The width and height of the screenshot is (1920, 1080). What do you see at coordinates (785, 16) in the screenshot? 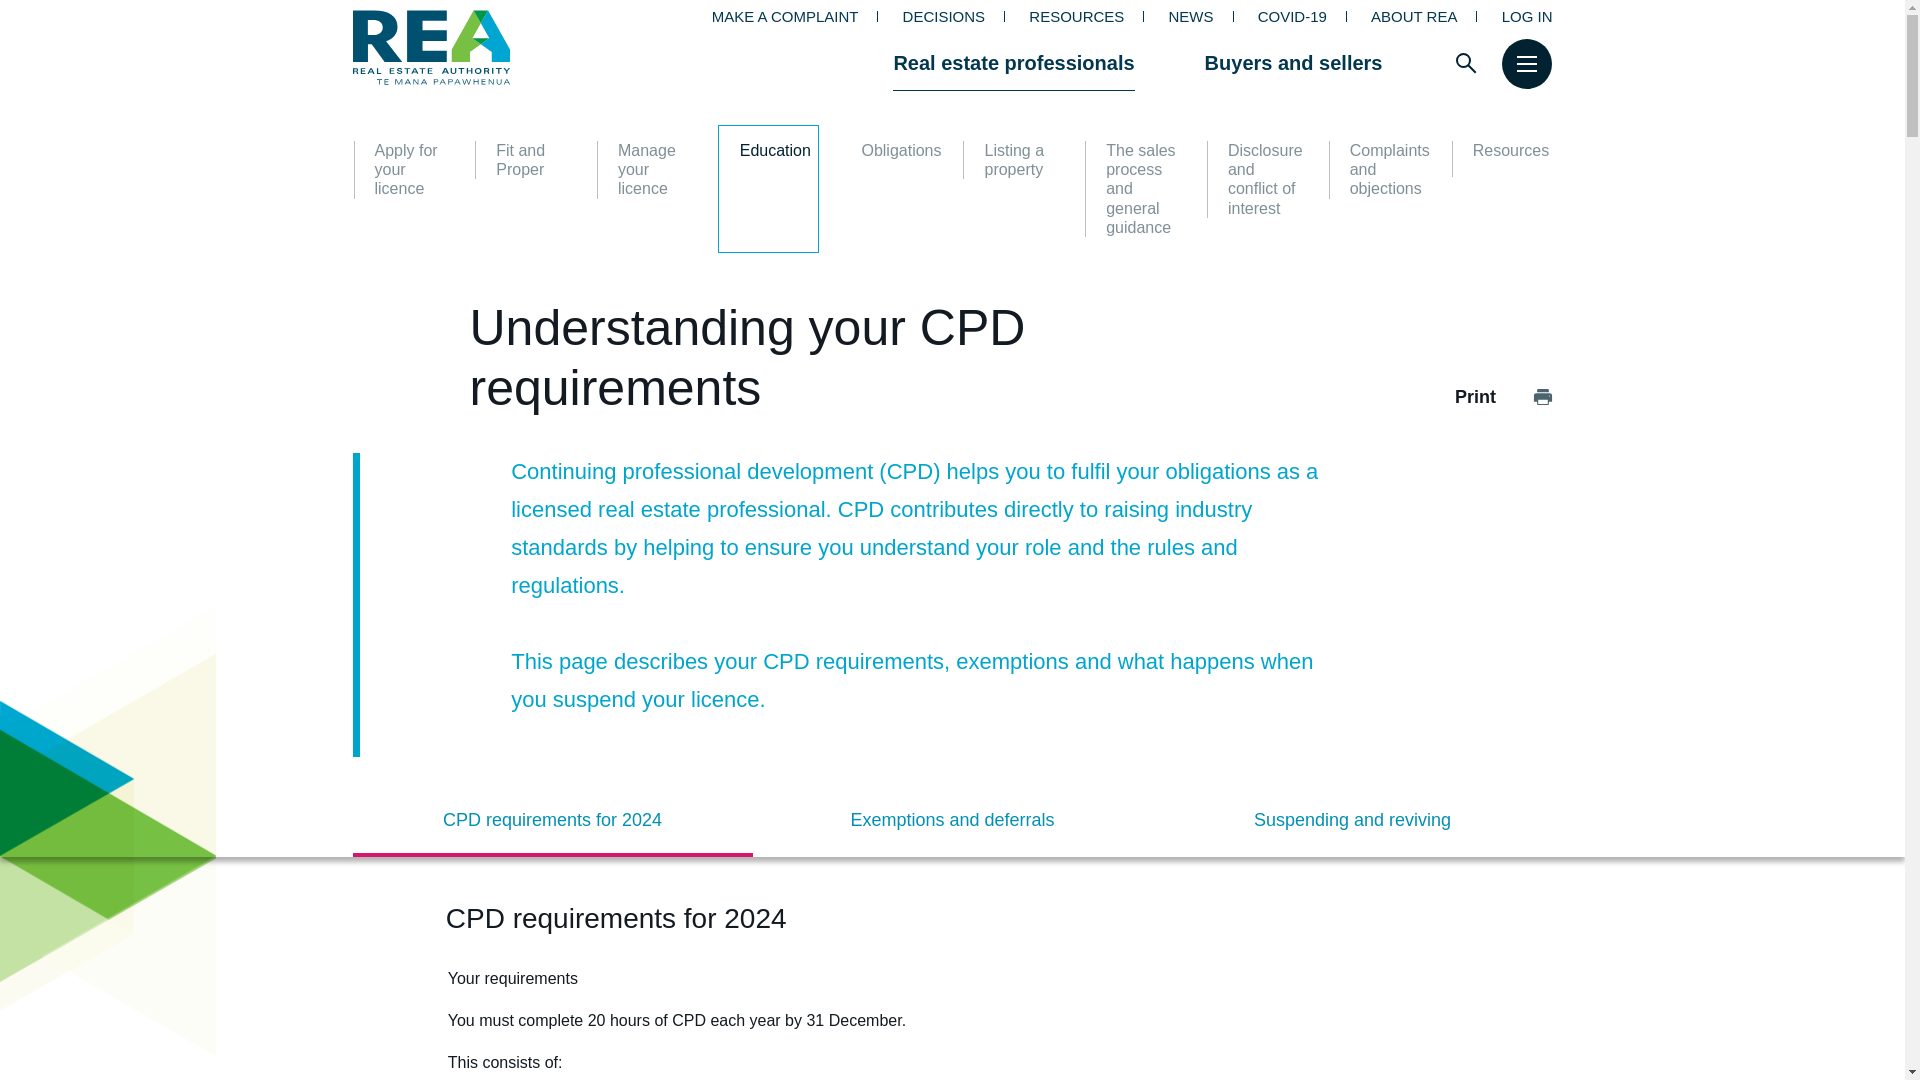
I see `MAKE A COMPLAINT` at bounding box center [785, 16].